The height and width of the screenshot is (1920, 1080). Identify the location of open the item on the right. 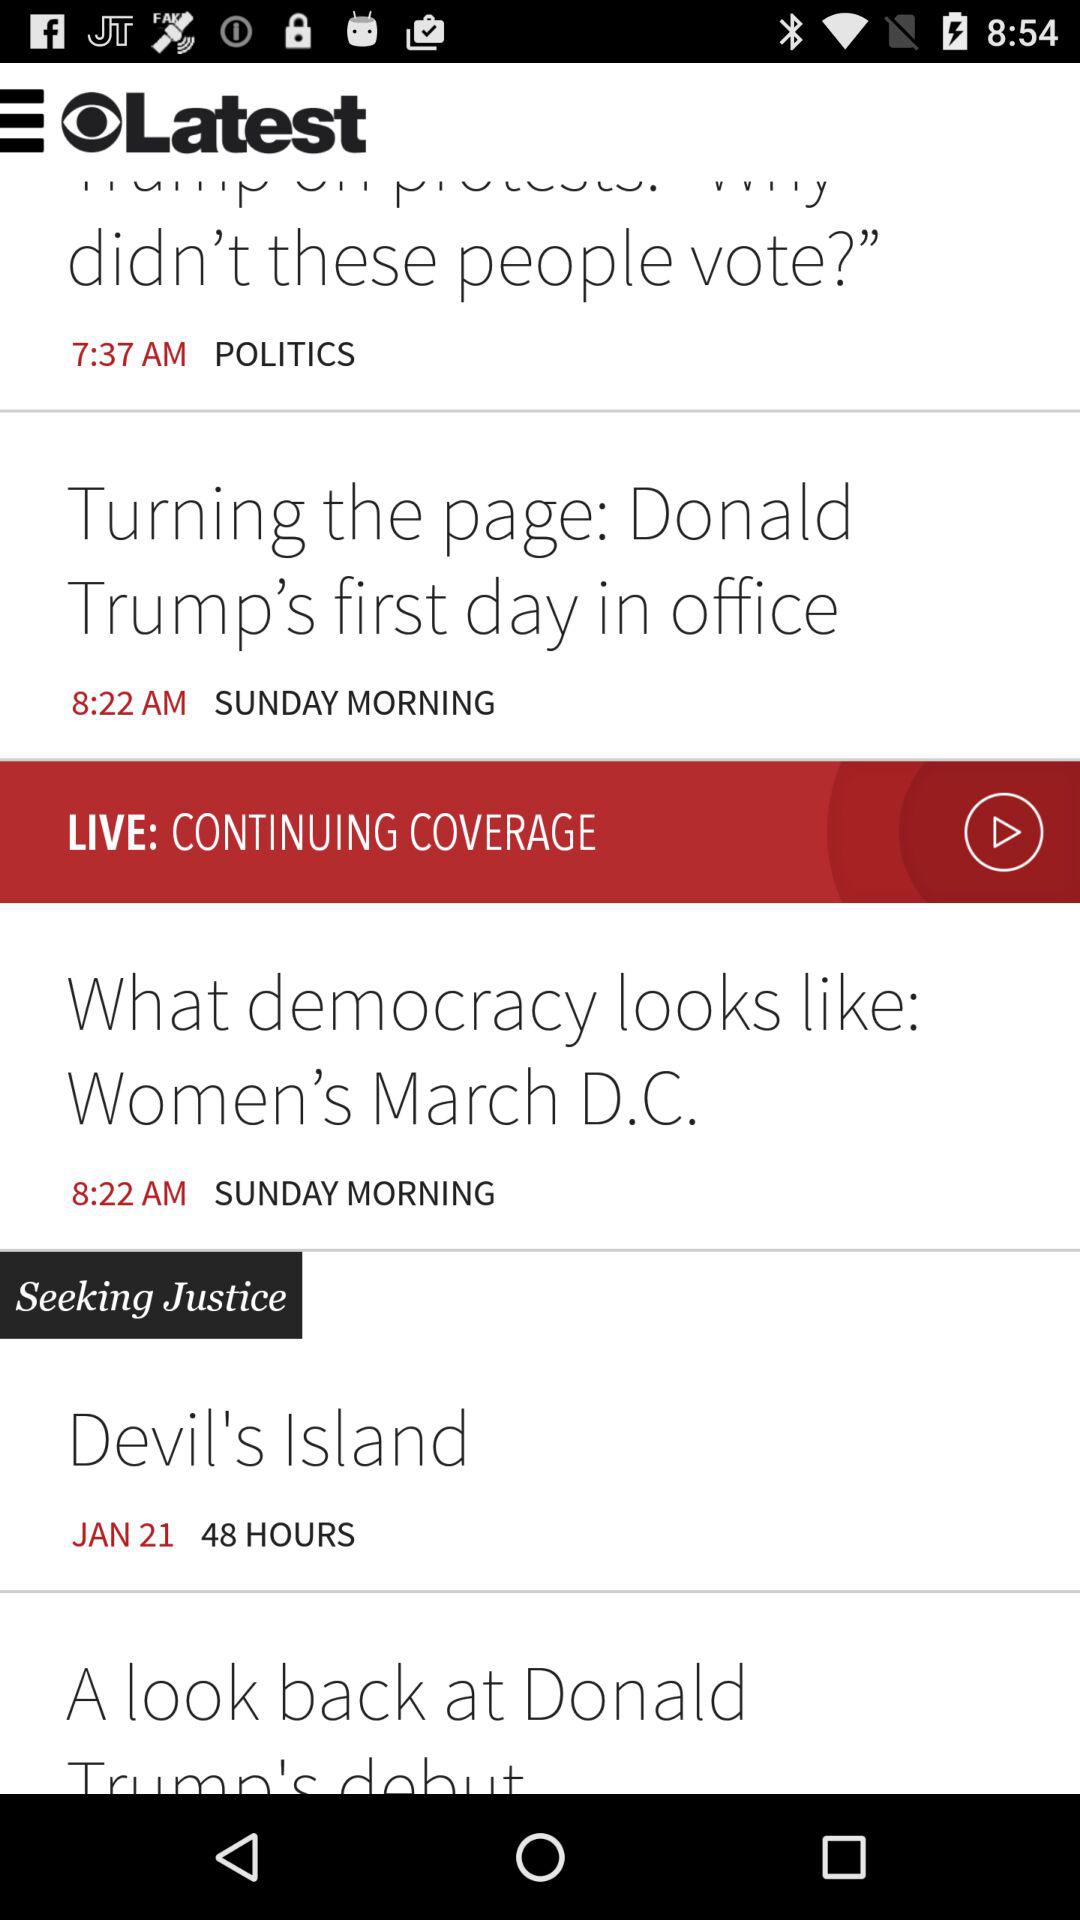
(948, 832).